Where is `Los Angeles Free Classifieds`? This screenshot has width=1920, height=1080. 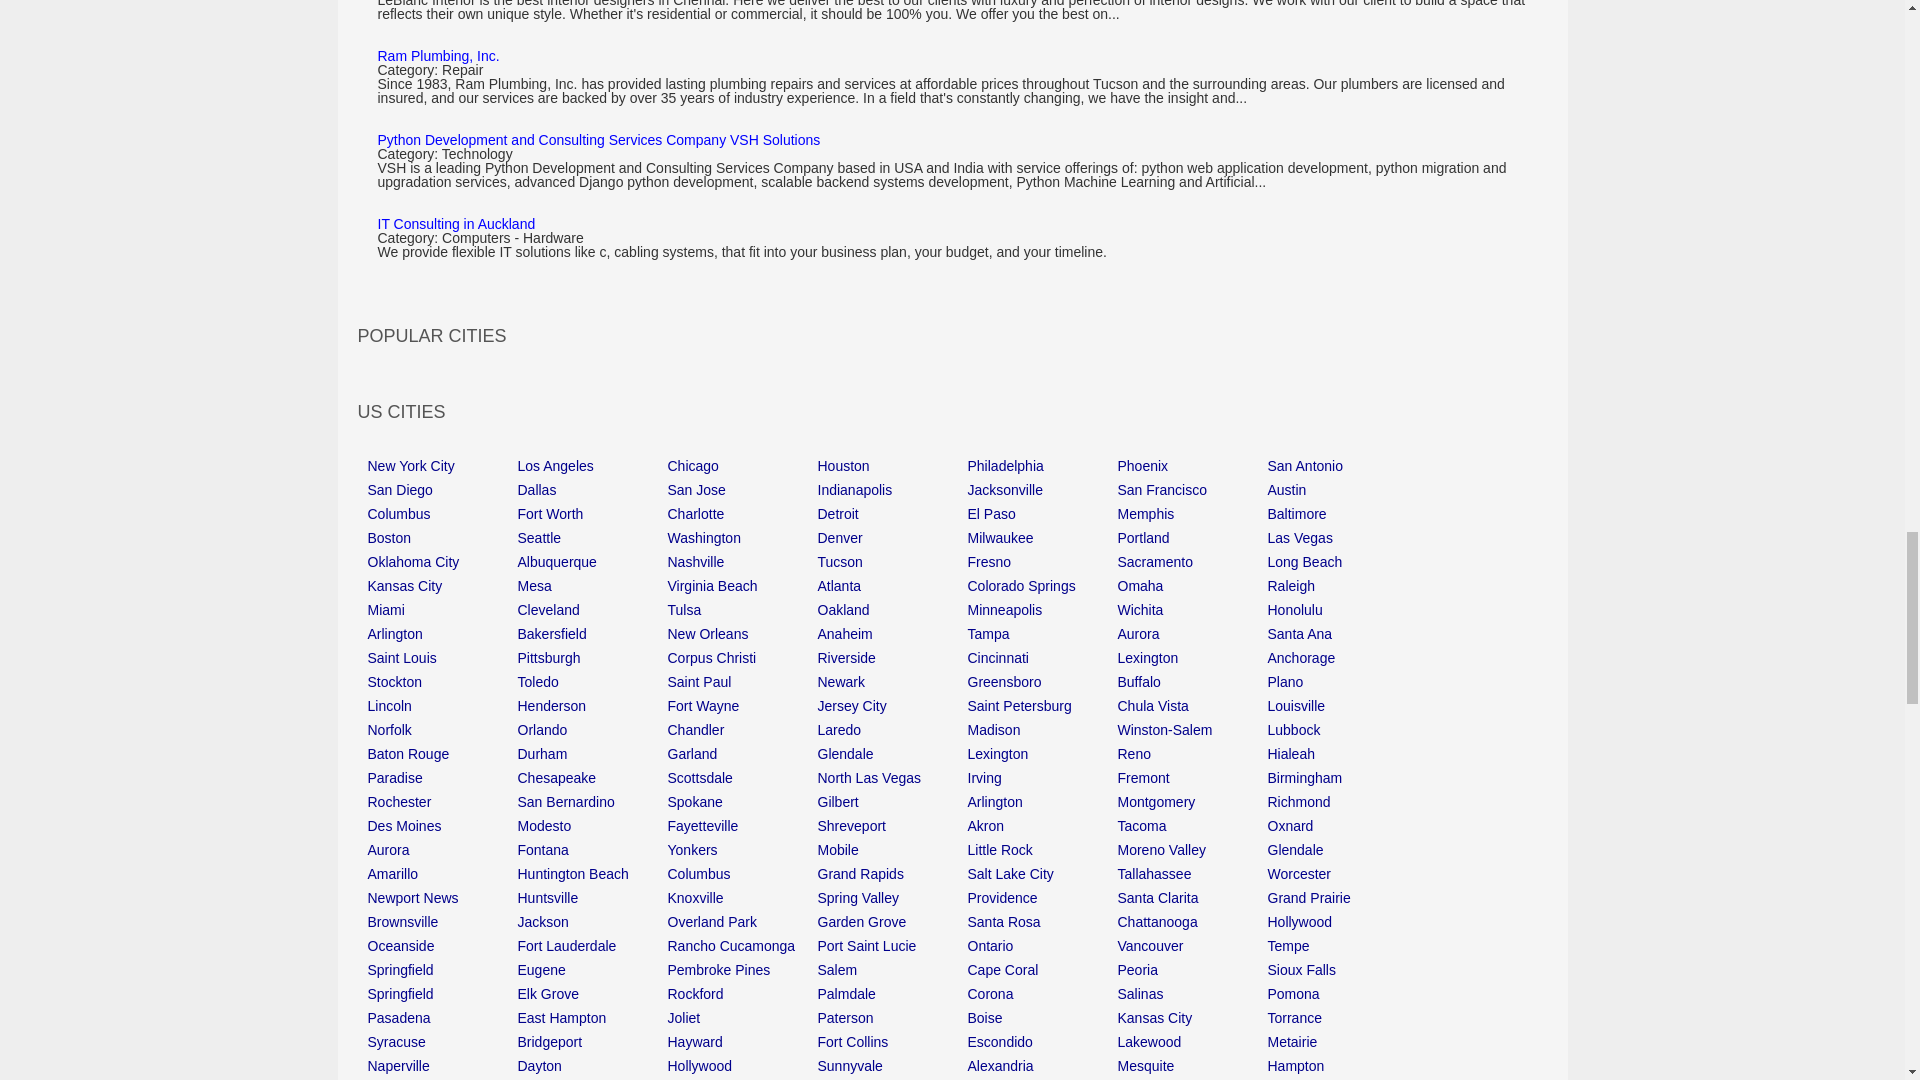 Los Angeles Free Classifieds is located at coordinates (588, 466).